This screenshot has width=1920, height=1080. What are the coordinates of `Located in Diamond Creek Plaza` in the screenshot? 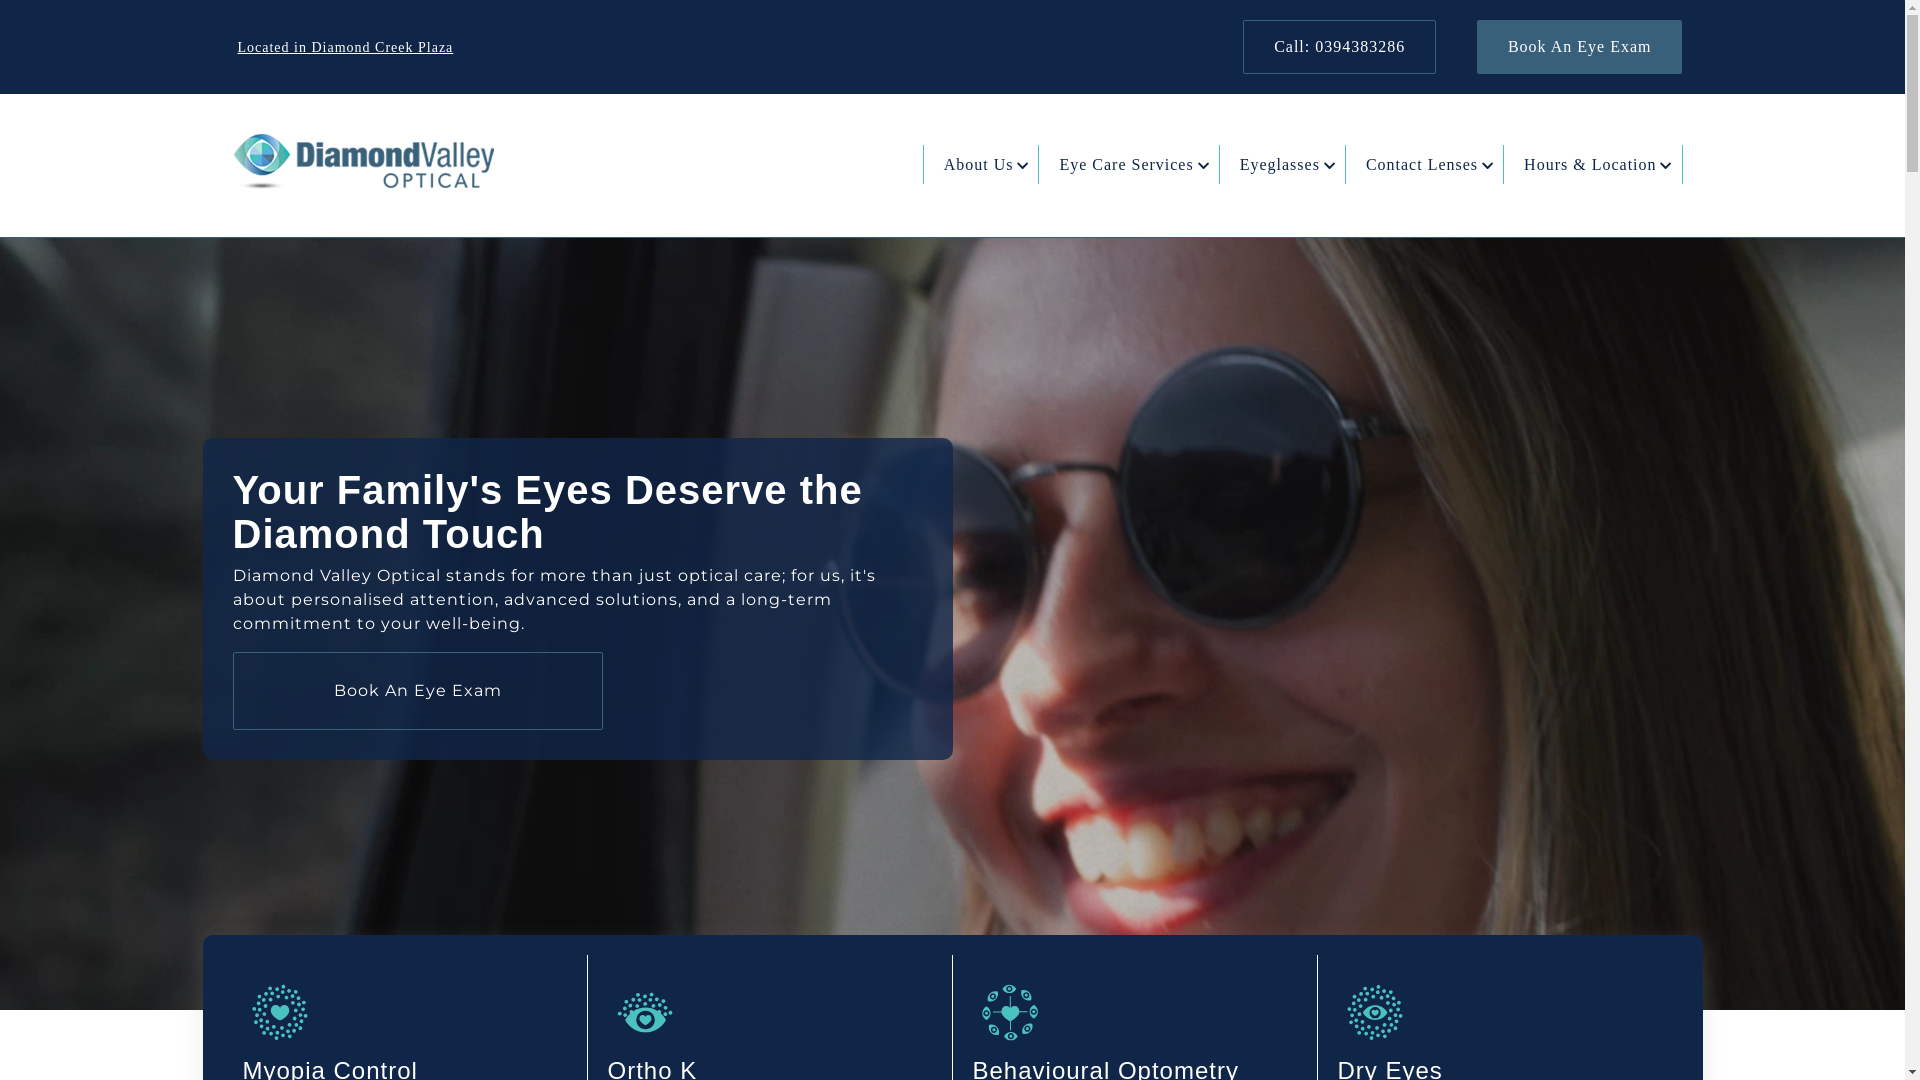 It's located at (346, 48).